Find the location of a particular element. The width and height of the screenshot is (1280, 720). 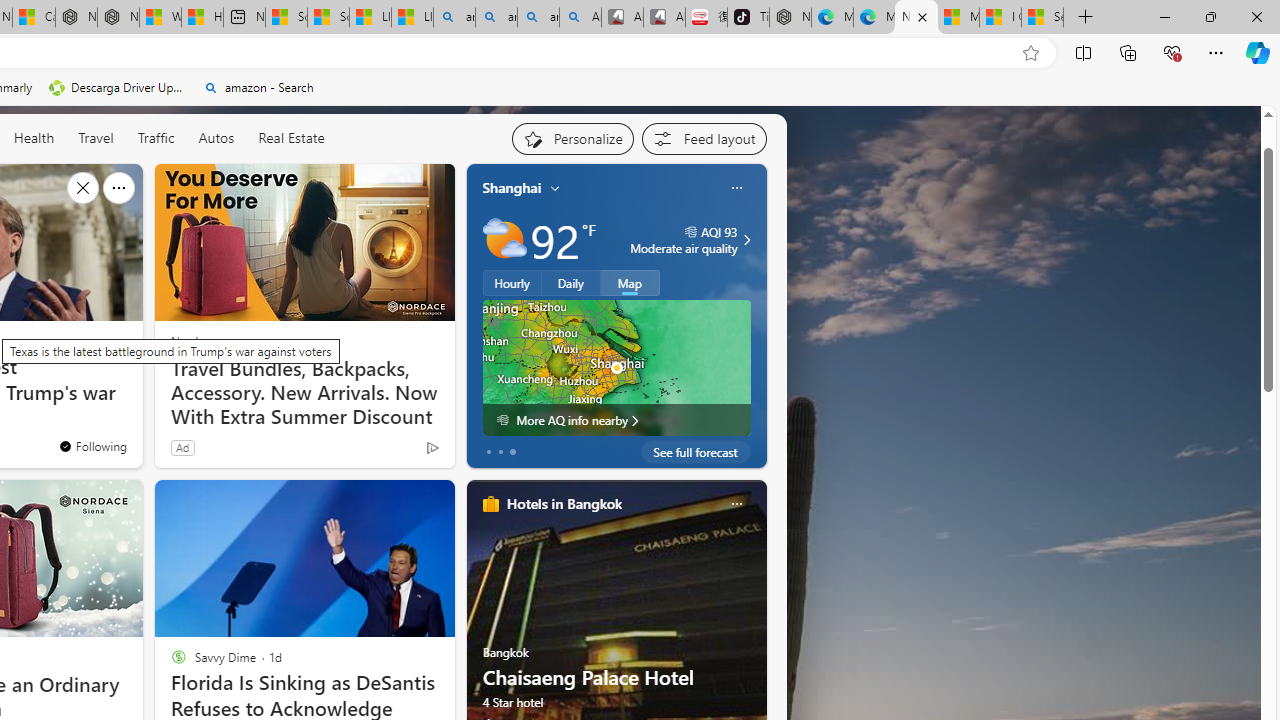

Traffic is located at coordinates (156, 138).